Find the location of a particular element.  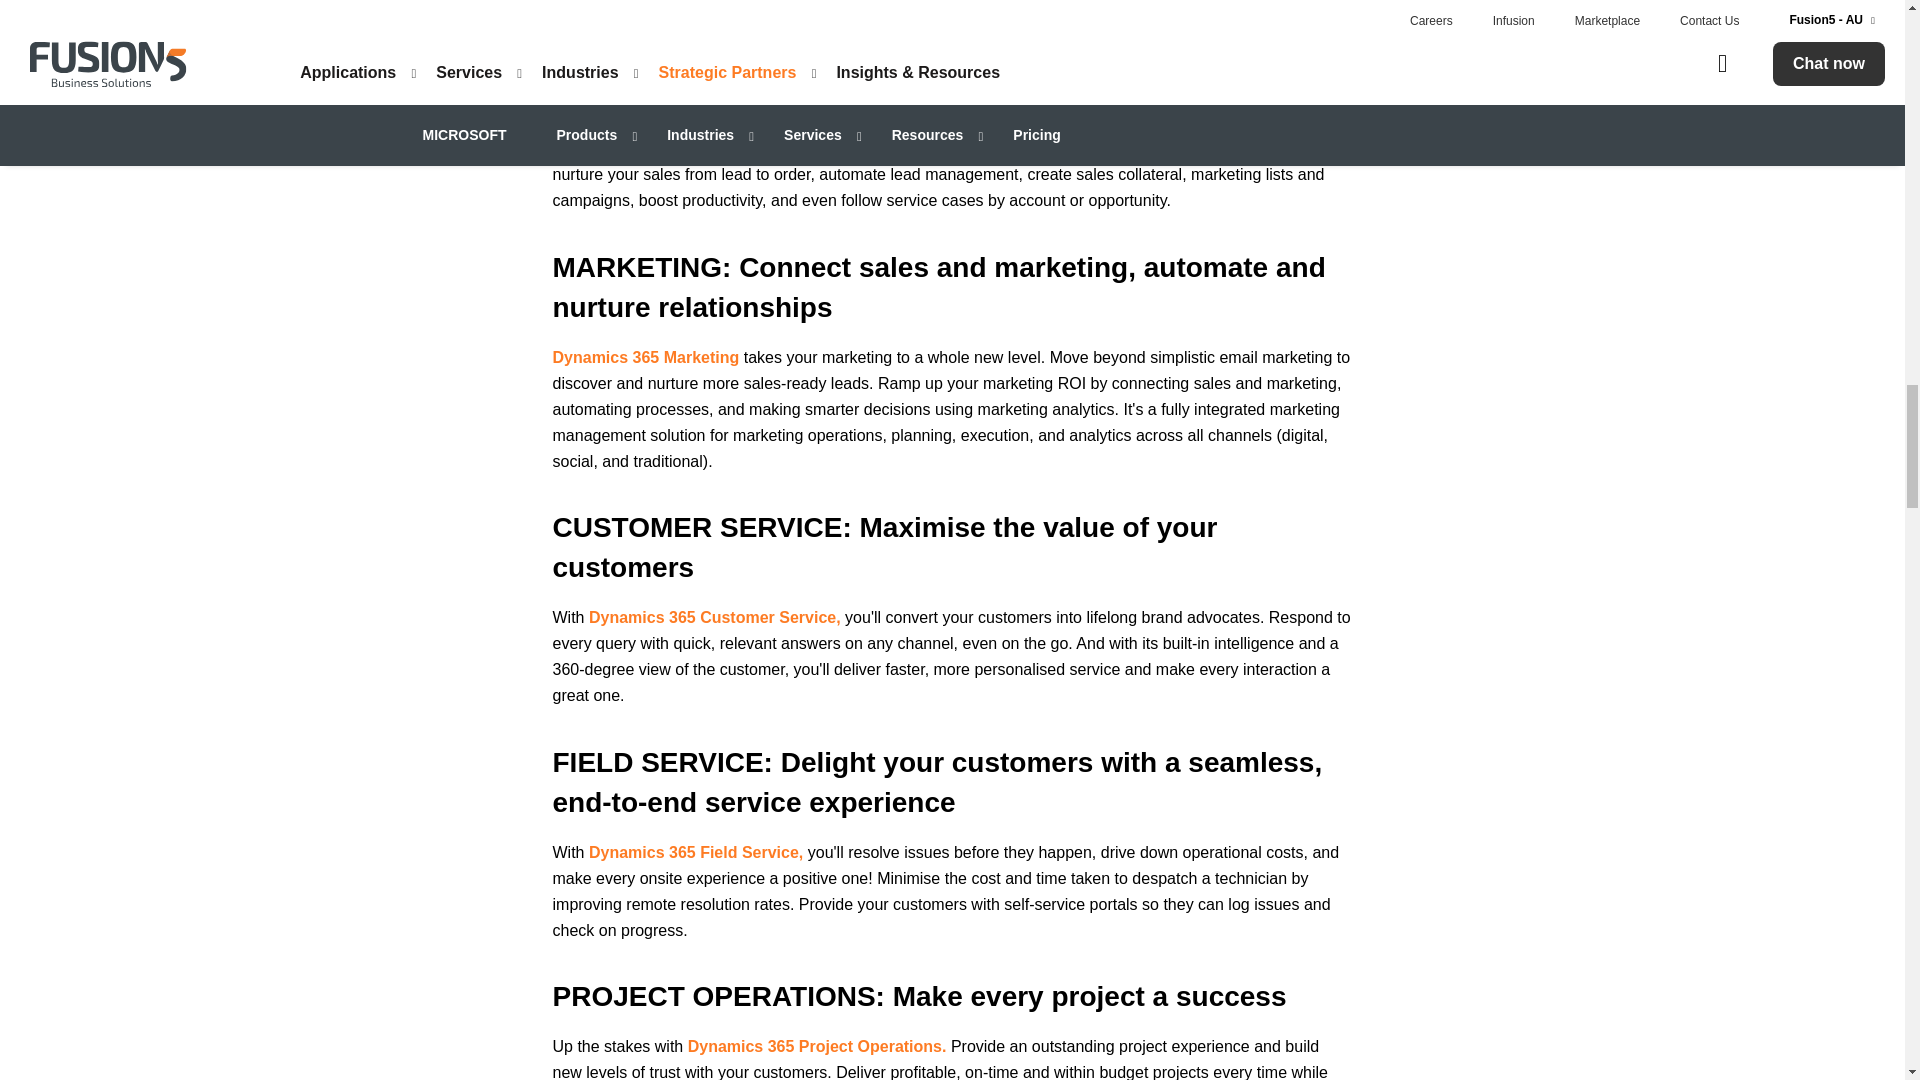

CRM Field Service is located at coordinates (696, 852).